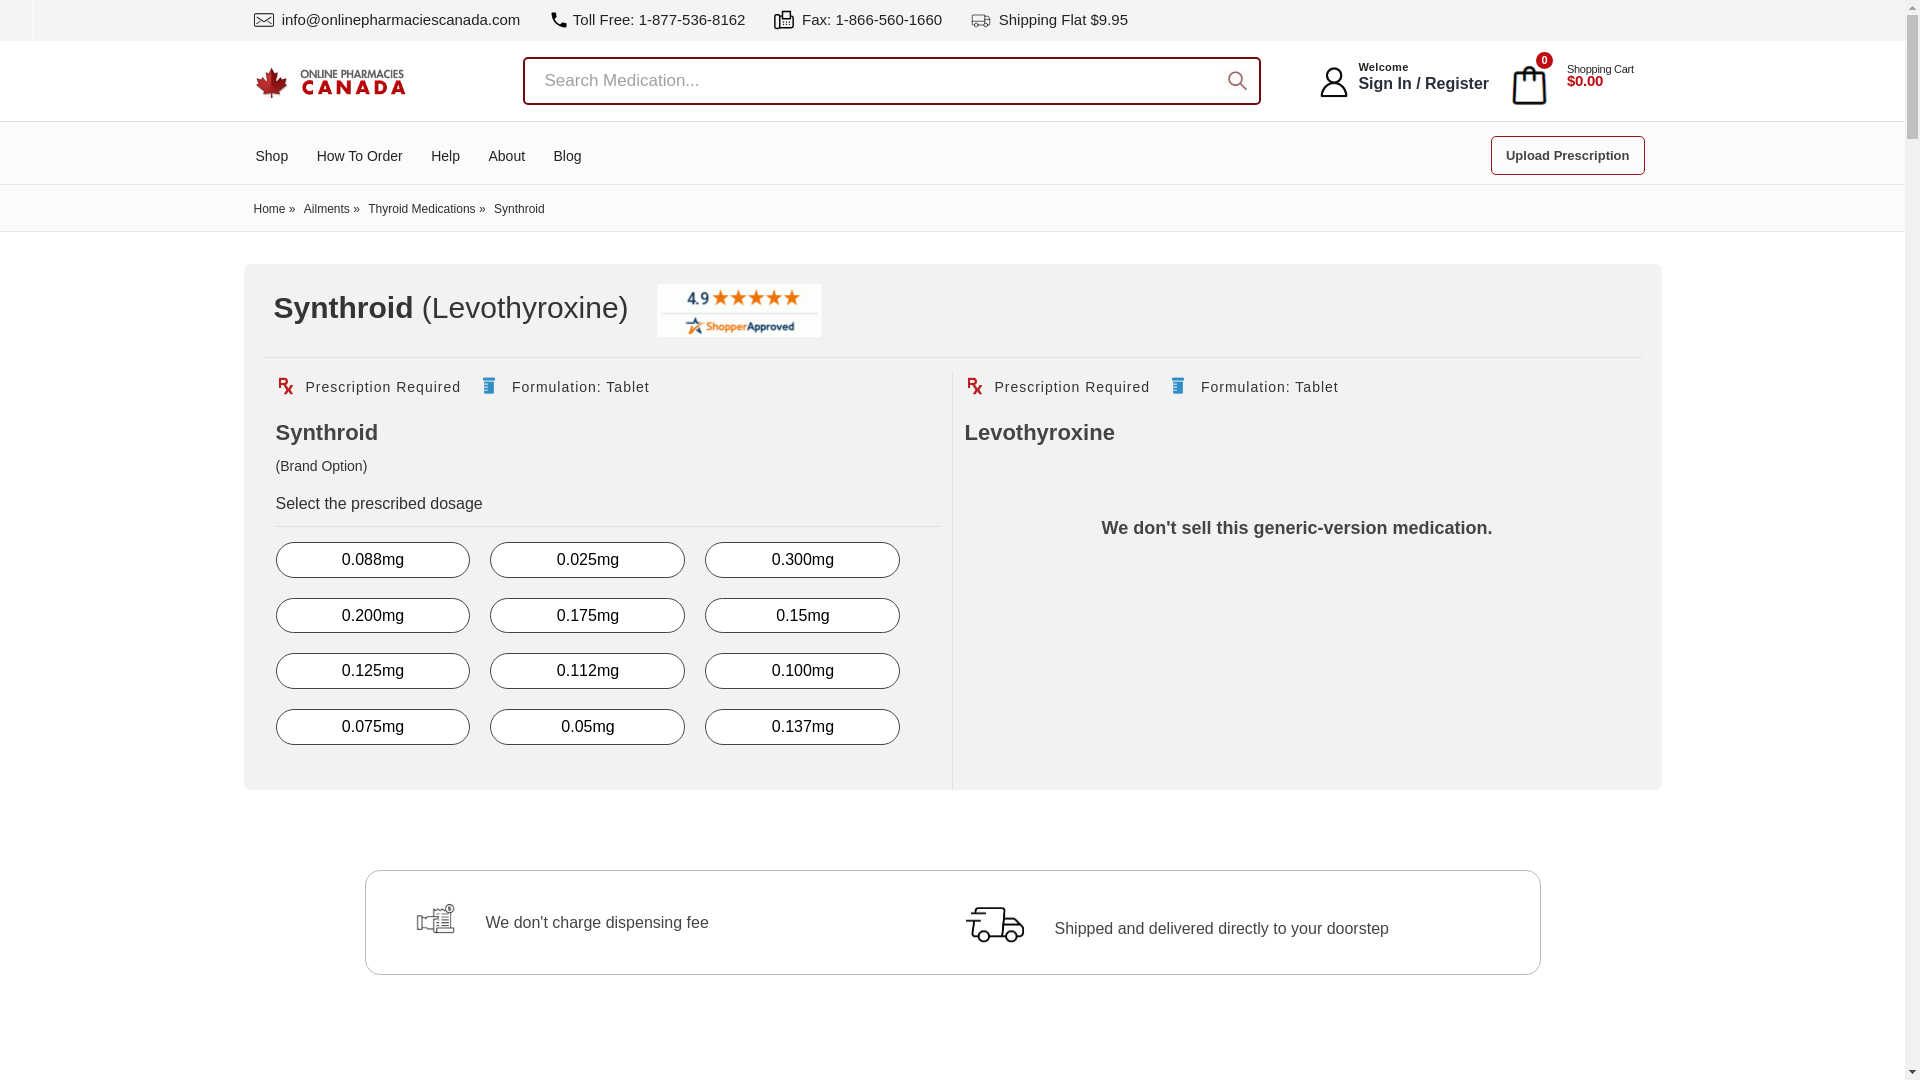 This screenshot has width=1920, height=1080. What do you see at coordinates (1528, 82) in the screenshot?
I see `0` at bounding box center [1528, 82].